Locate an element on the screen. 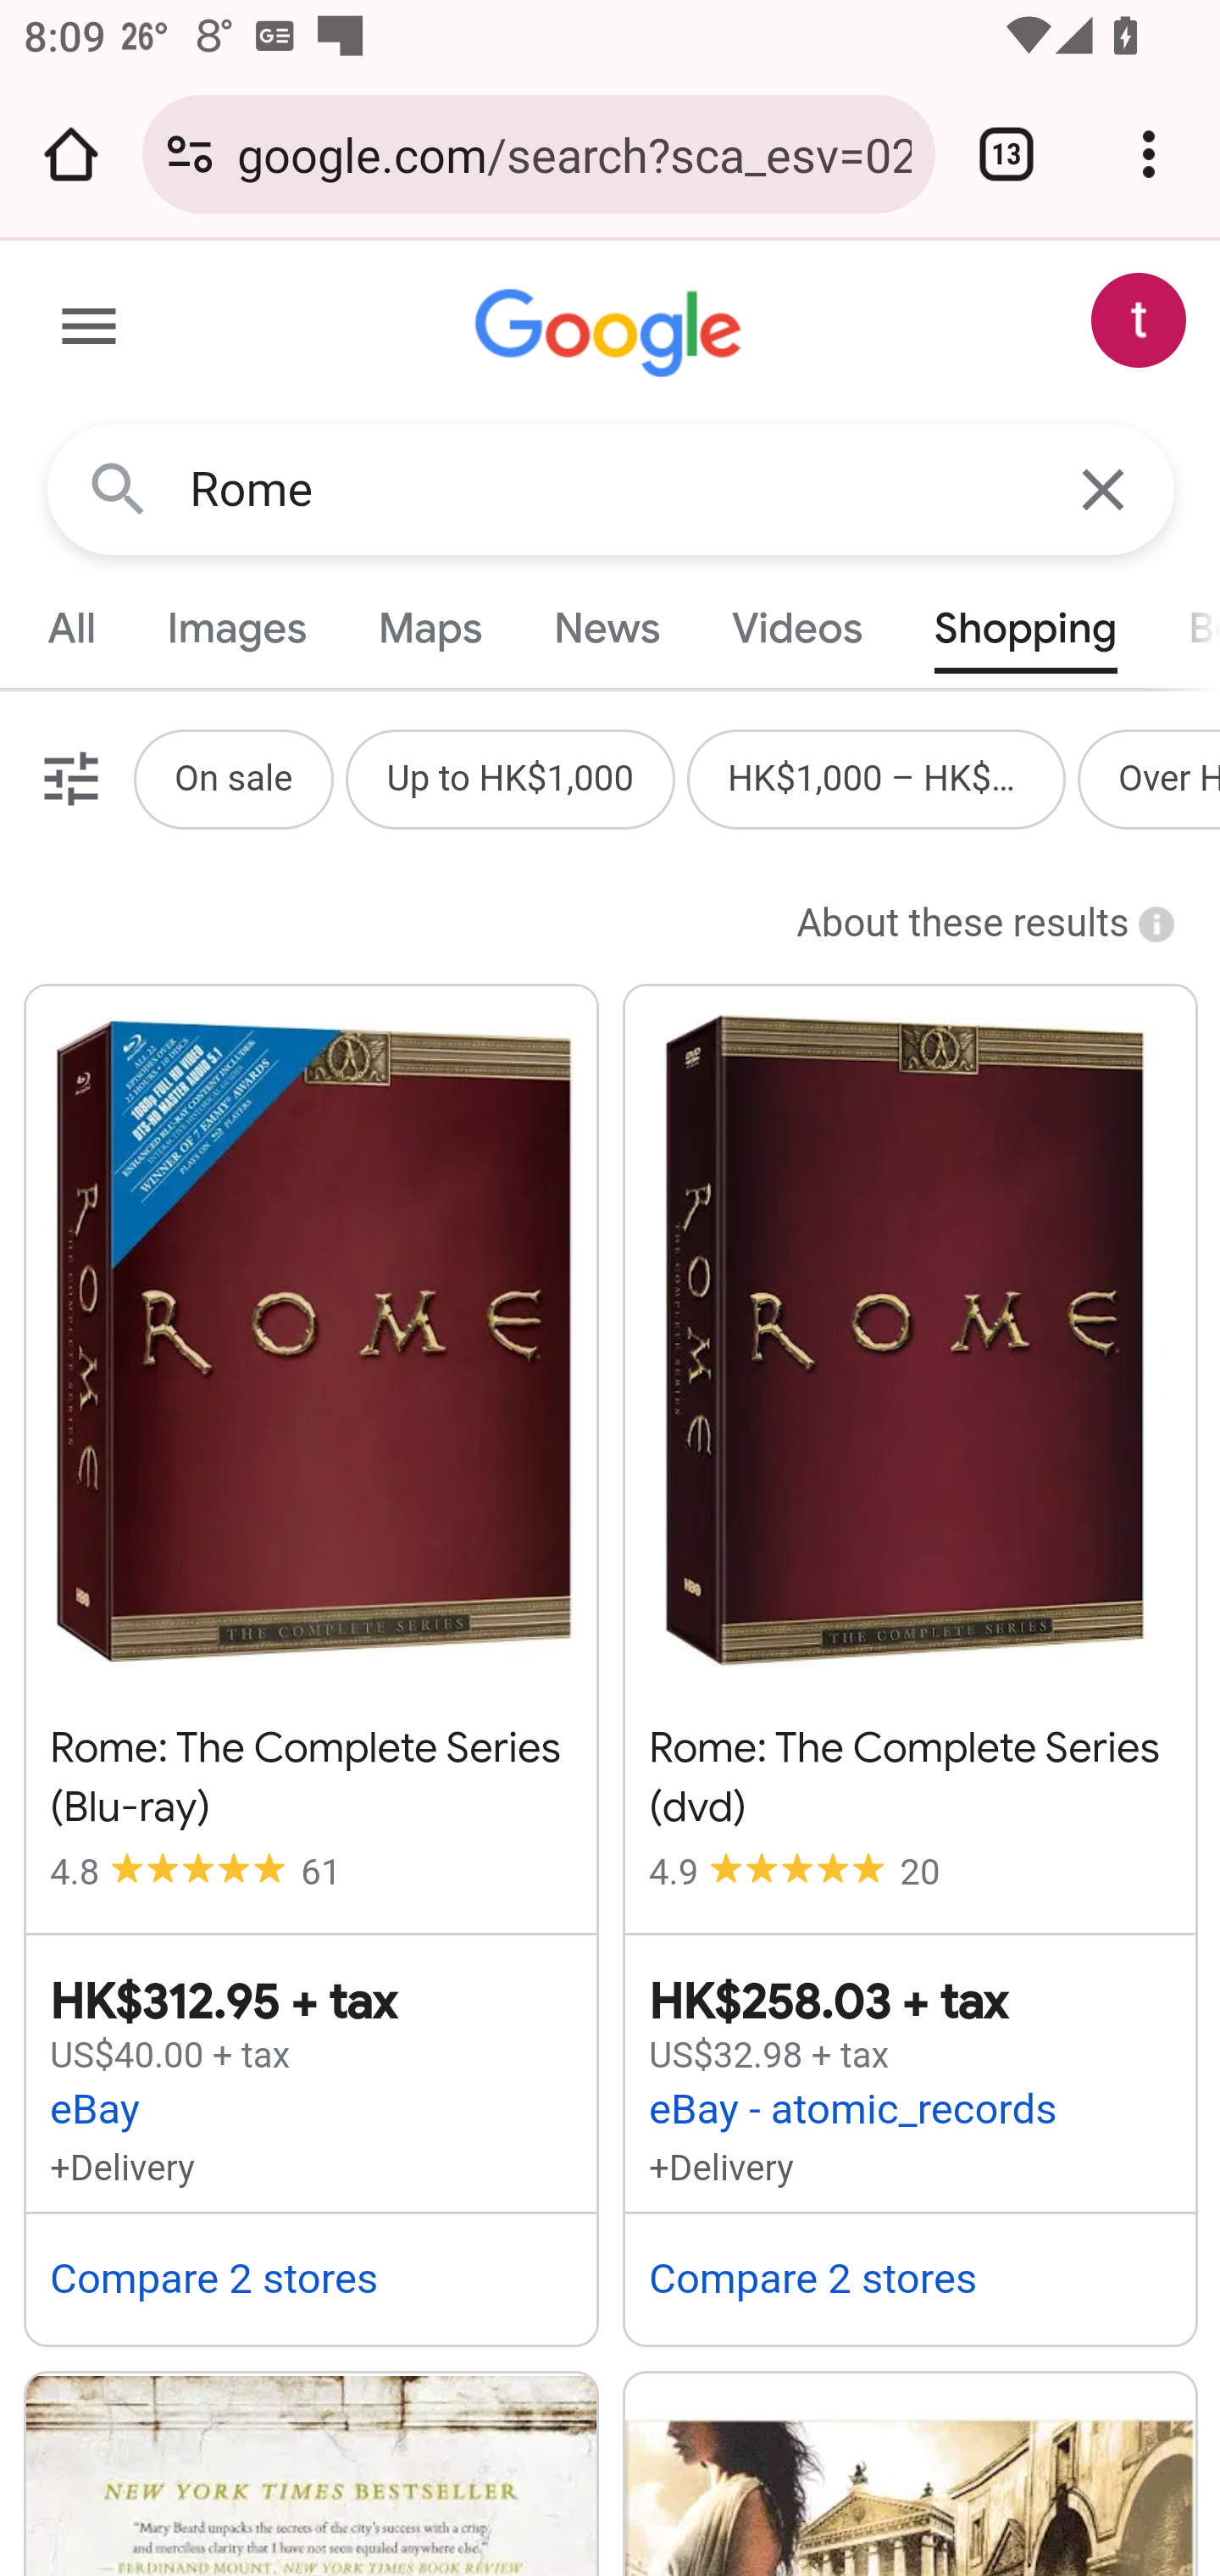 The image size is (1220, 2576). Connection is secure is located at coordinates (190, 154).